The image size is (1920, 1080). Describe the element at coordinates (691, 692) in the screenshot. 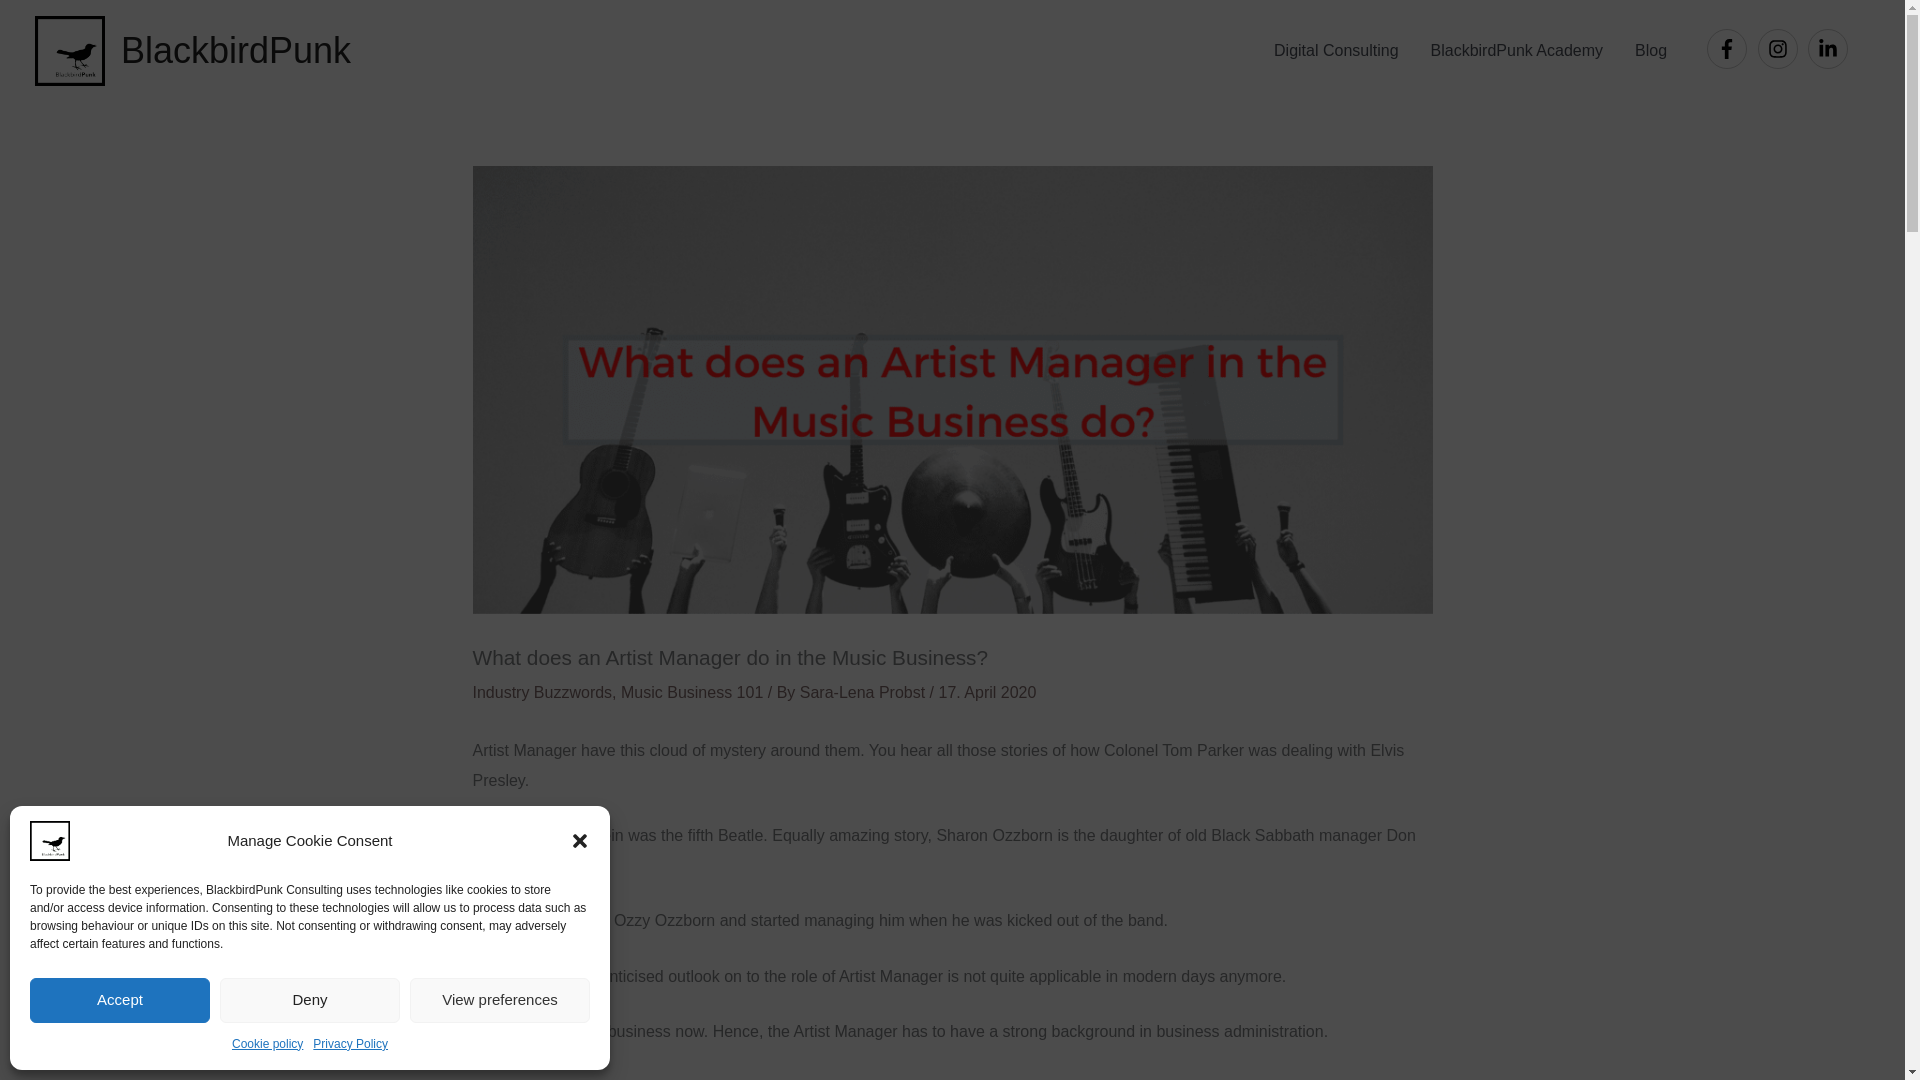

I see `Music Business 101` at that location.